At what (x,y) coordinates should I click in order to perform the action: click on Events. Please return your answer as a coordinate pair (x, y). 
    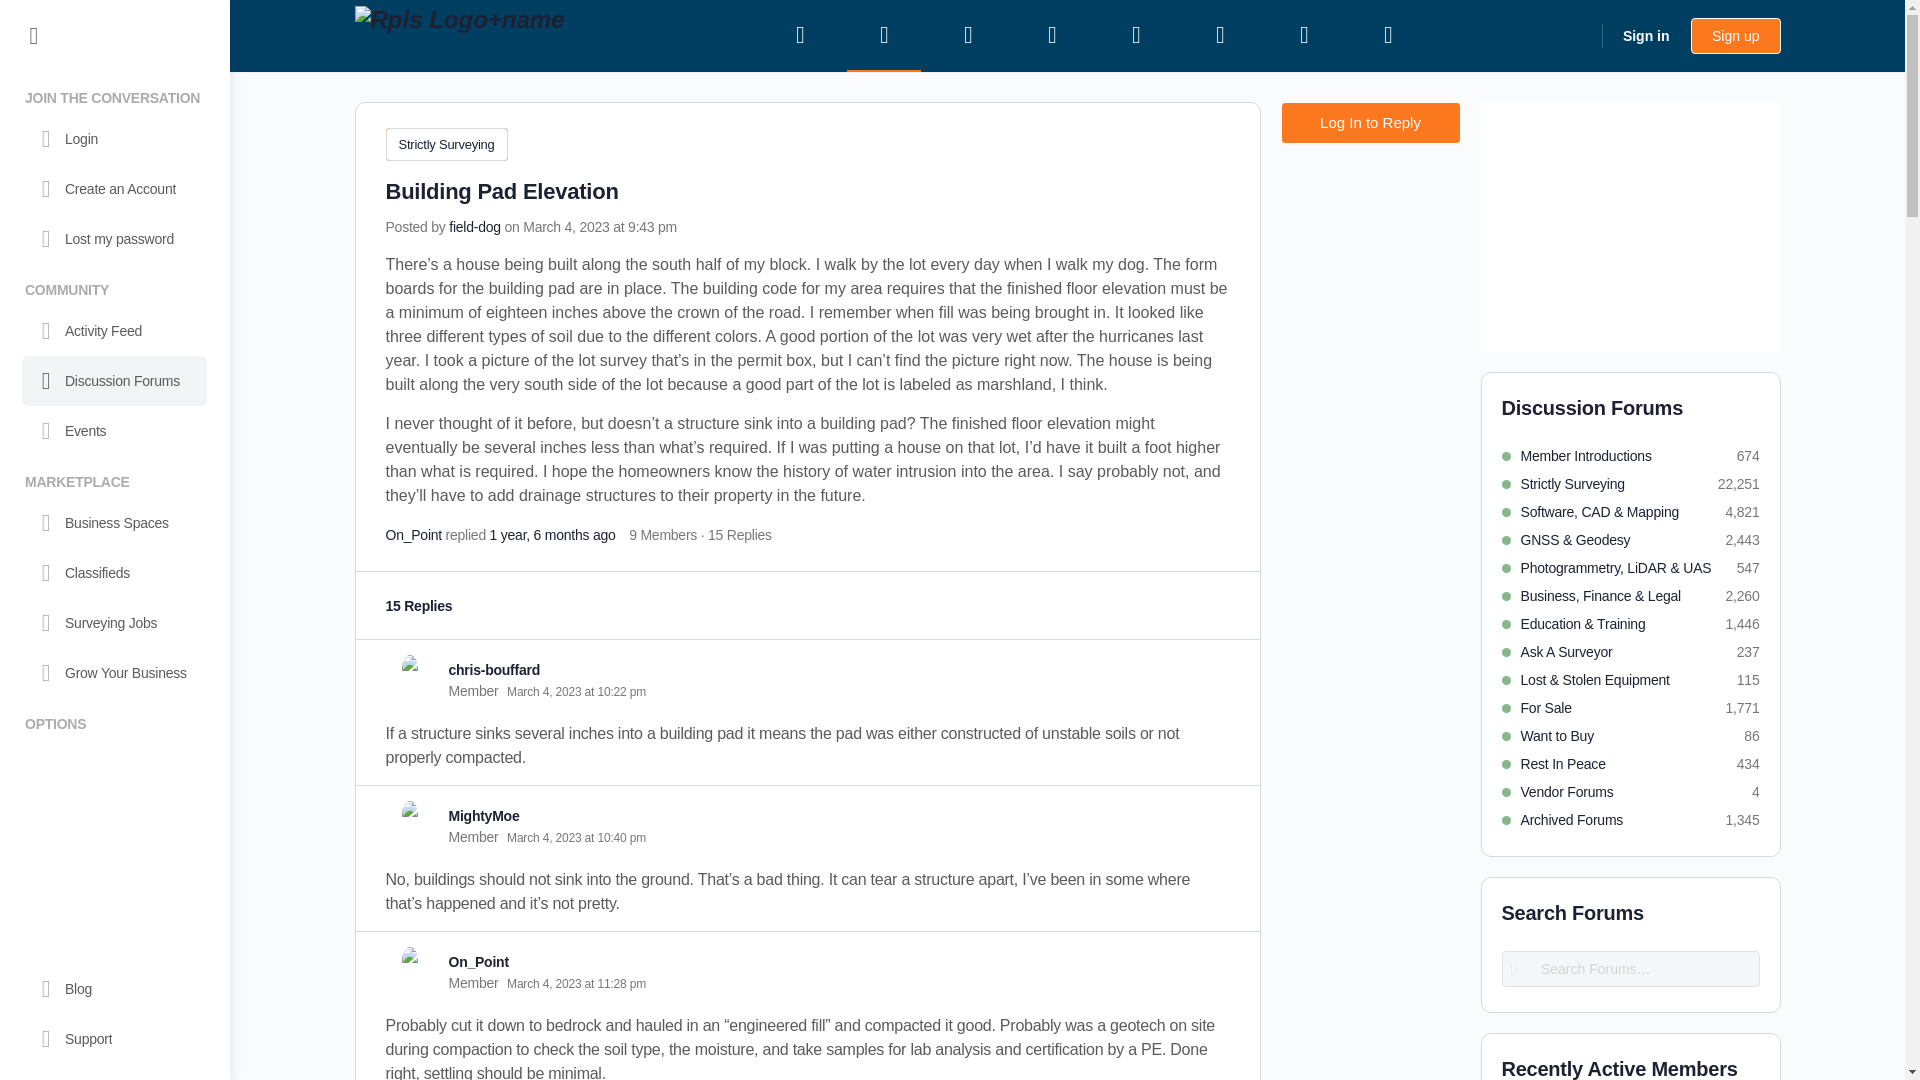
    Looking at the image, I should click on (114, 430).